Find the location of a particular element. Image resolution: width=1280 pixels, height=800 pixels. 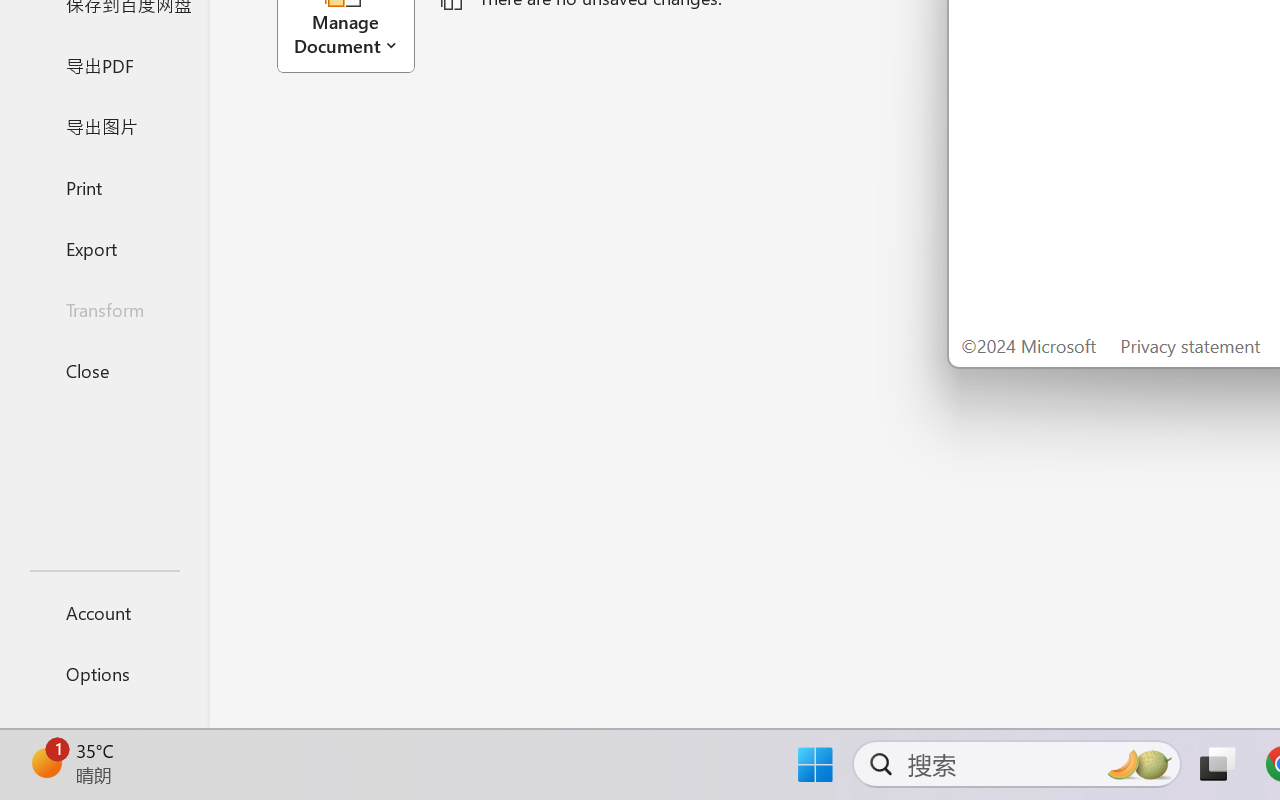

Export is located at coordinates (104, 248).